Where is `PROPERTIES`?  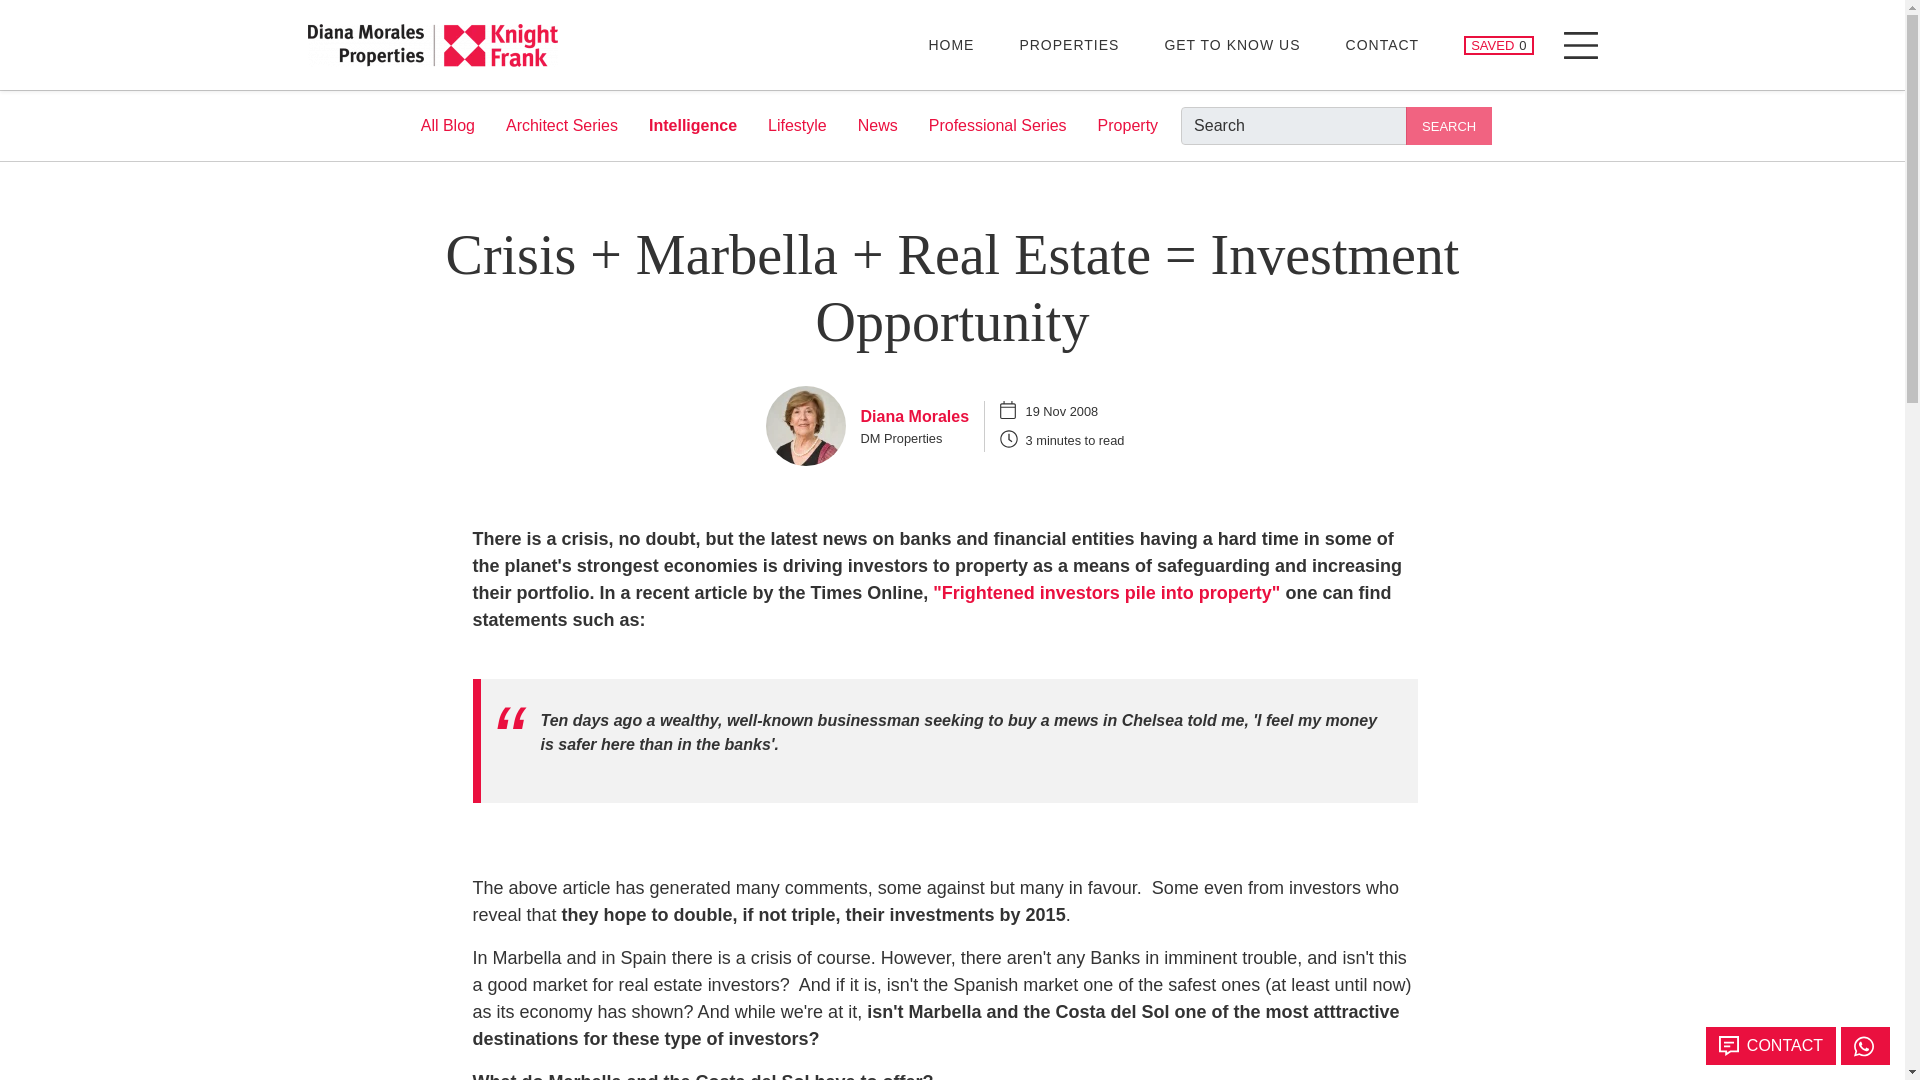 PROPERTIES is located at coordinates (950, 44).